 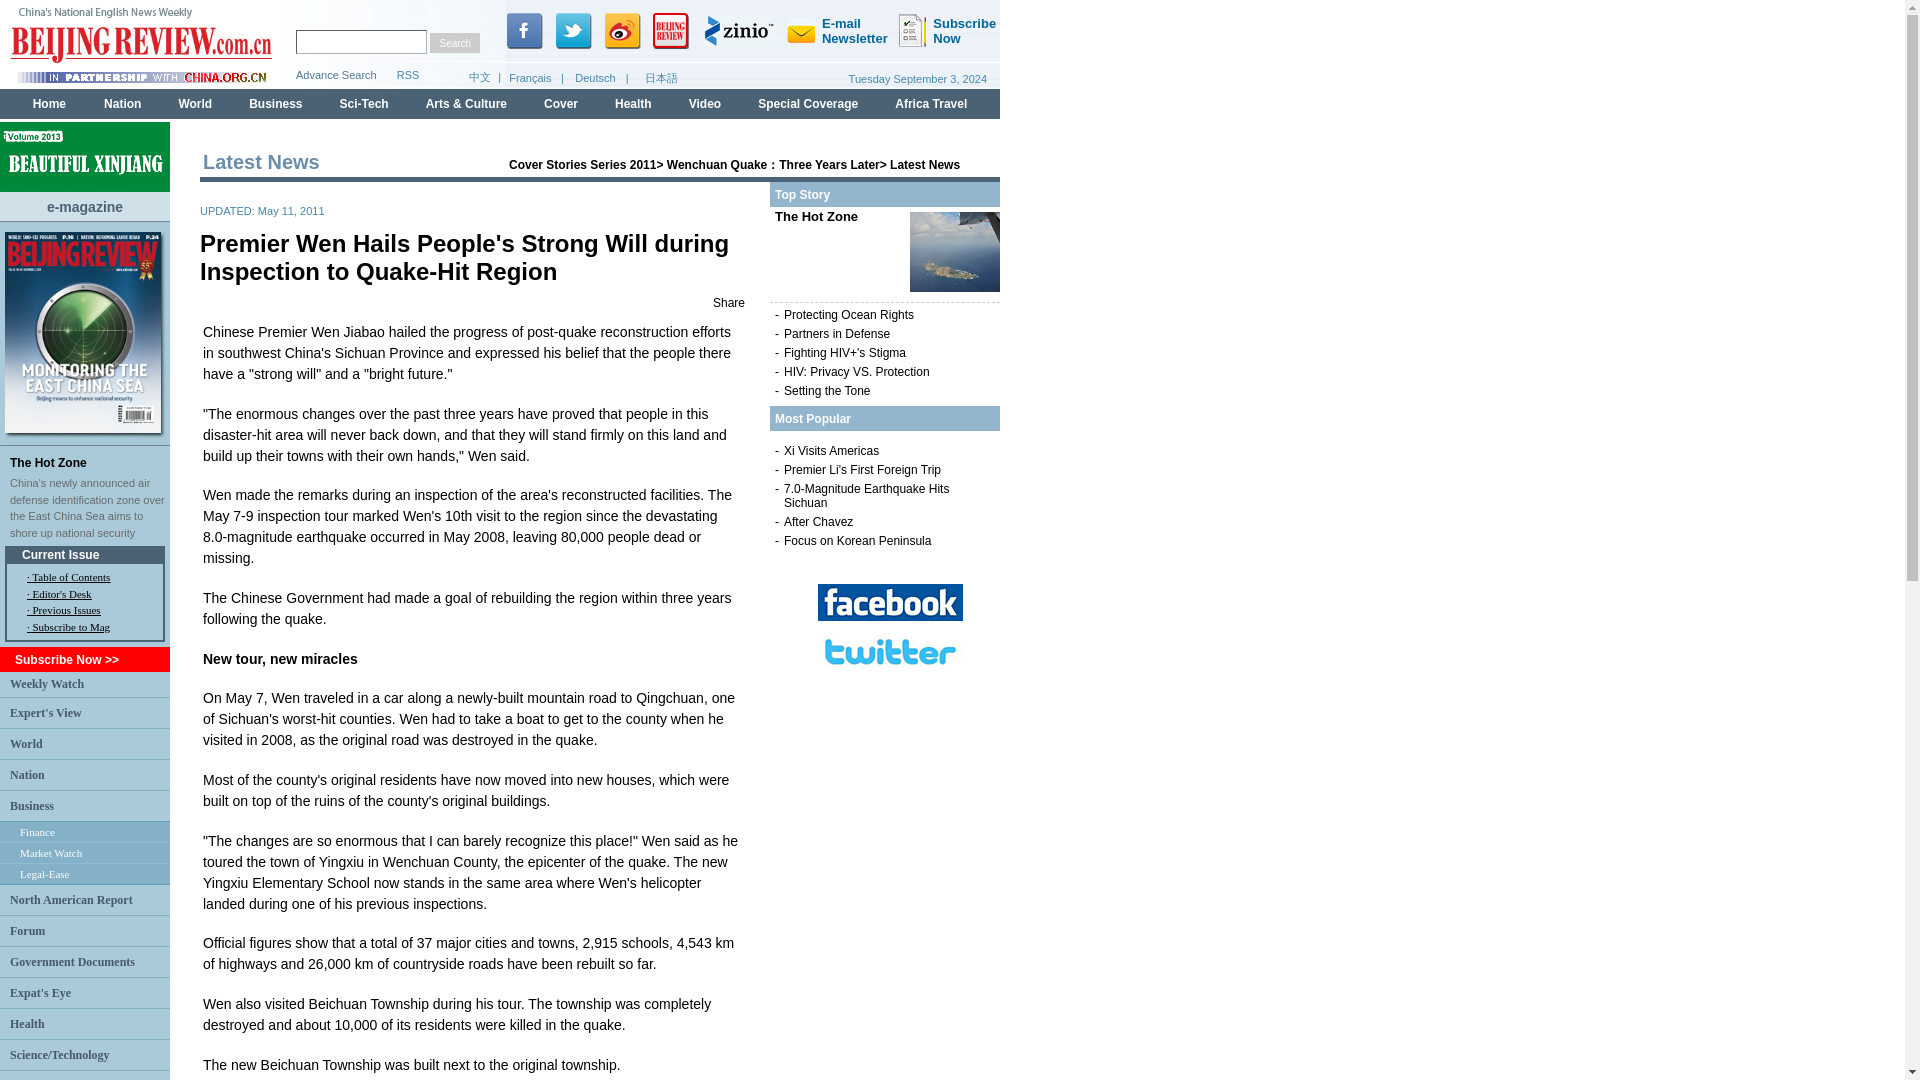 I want to click on Expat's Eye, so click(x=40, y=993).